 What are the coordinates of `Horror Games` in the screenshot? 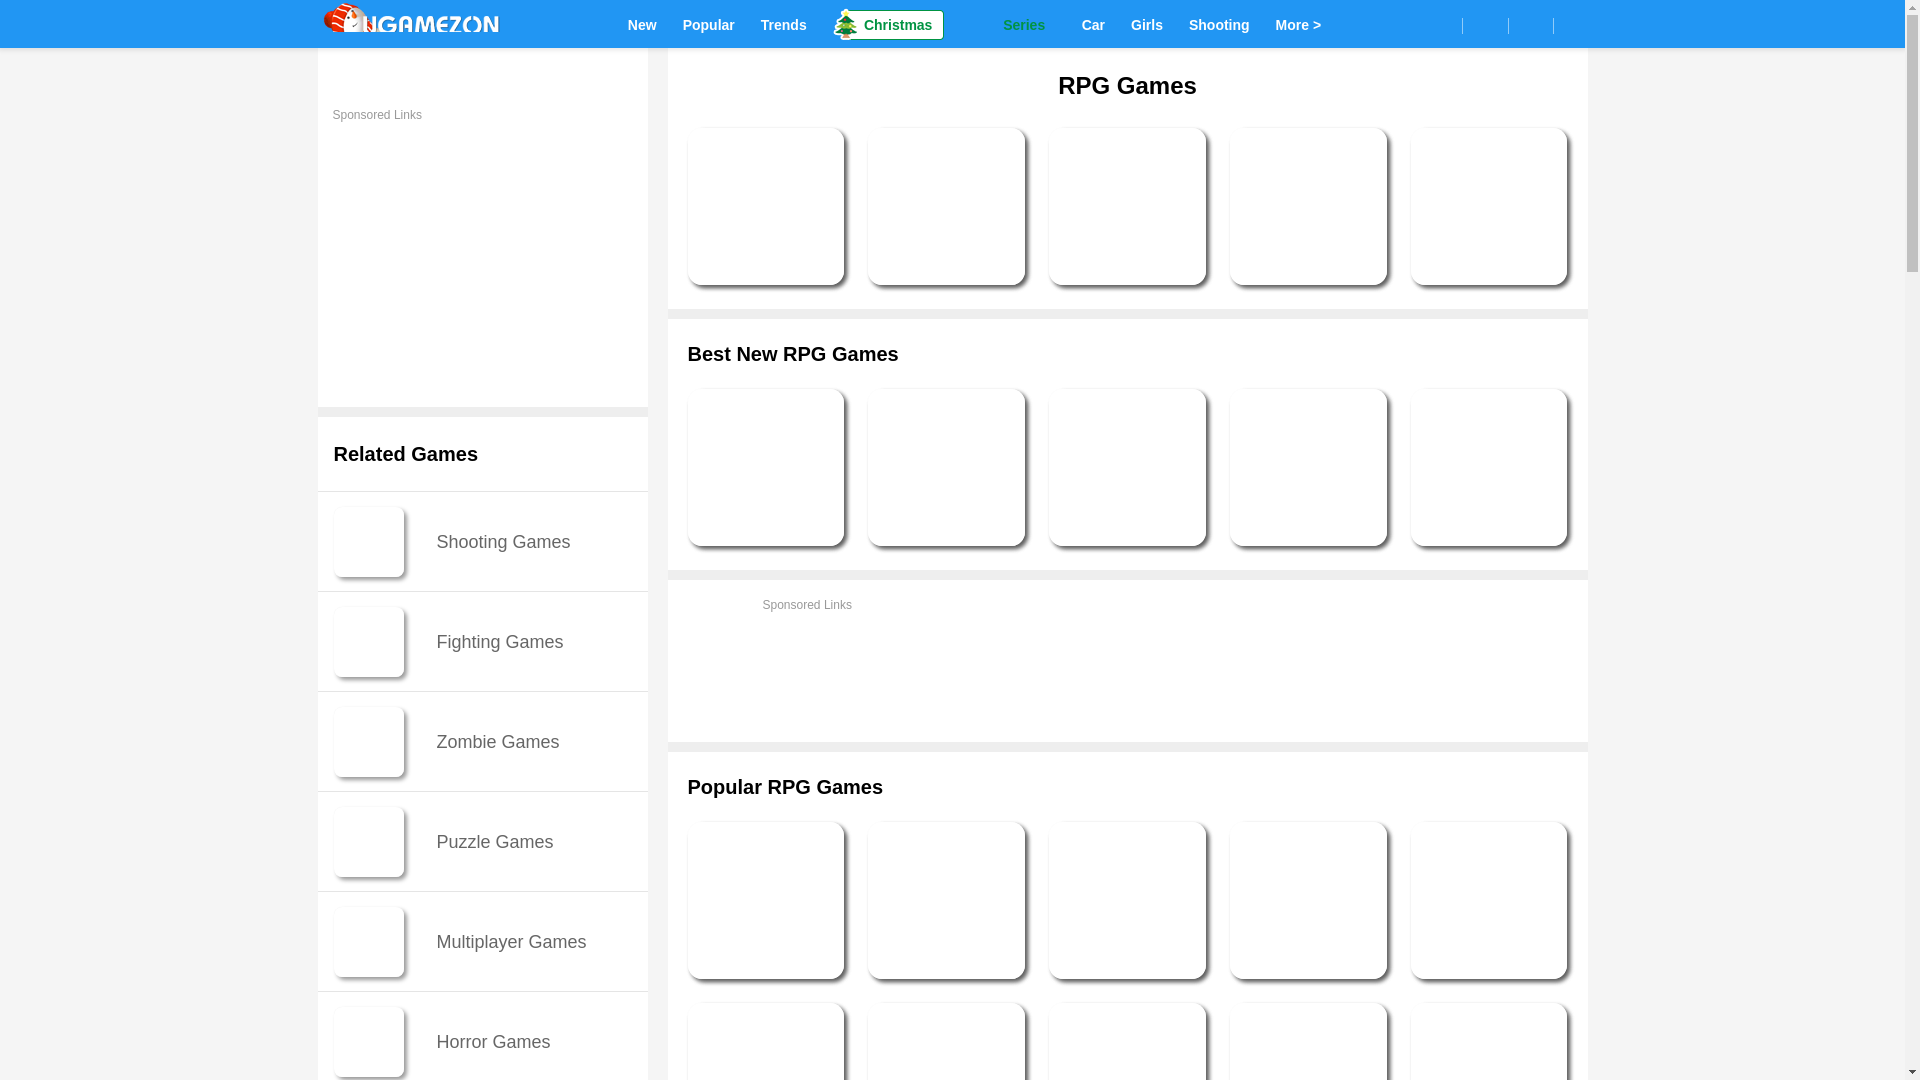 It's located at (482, 1036).